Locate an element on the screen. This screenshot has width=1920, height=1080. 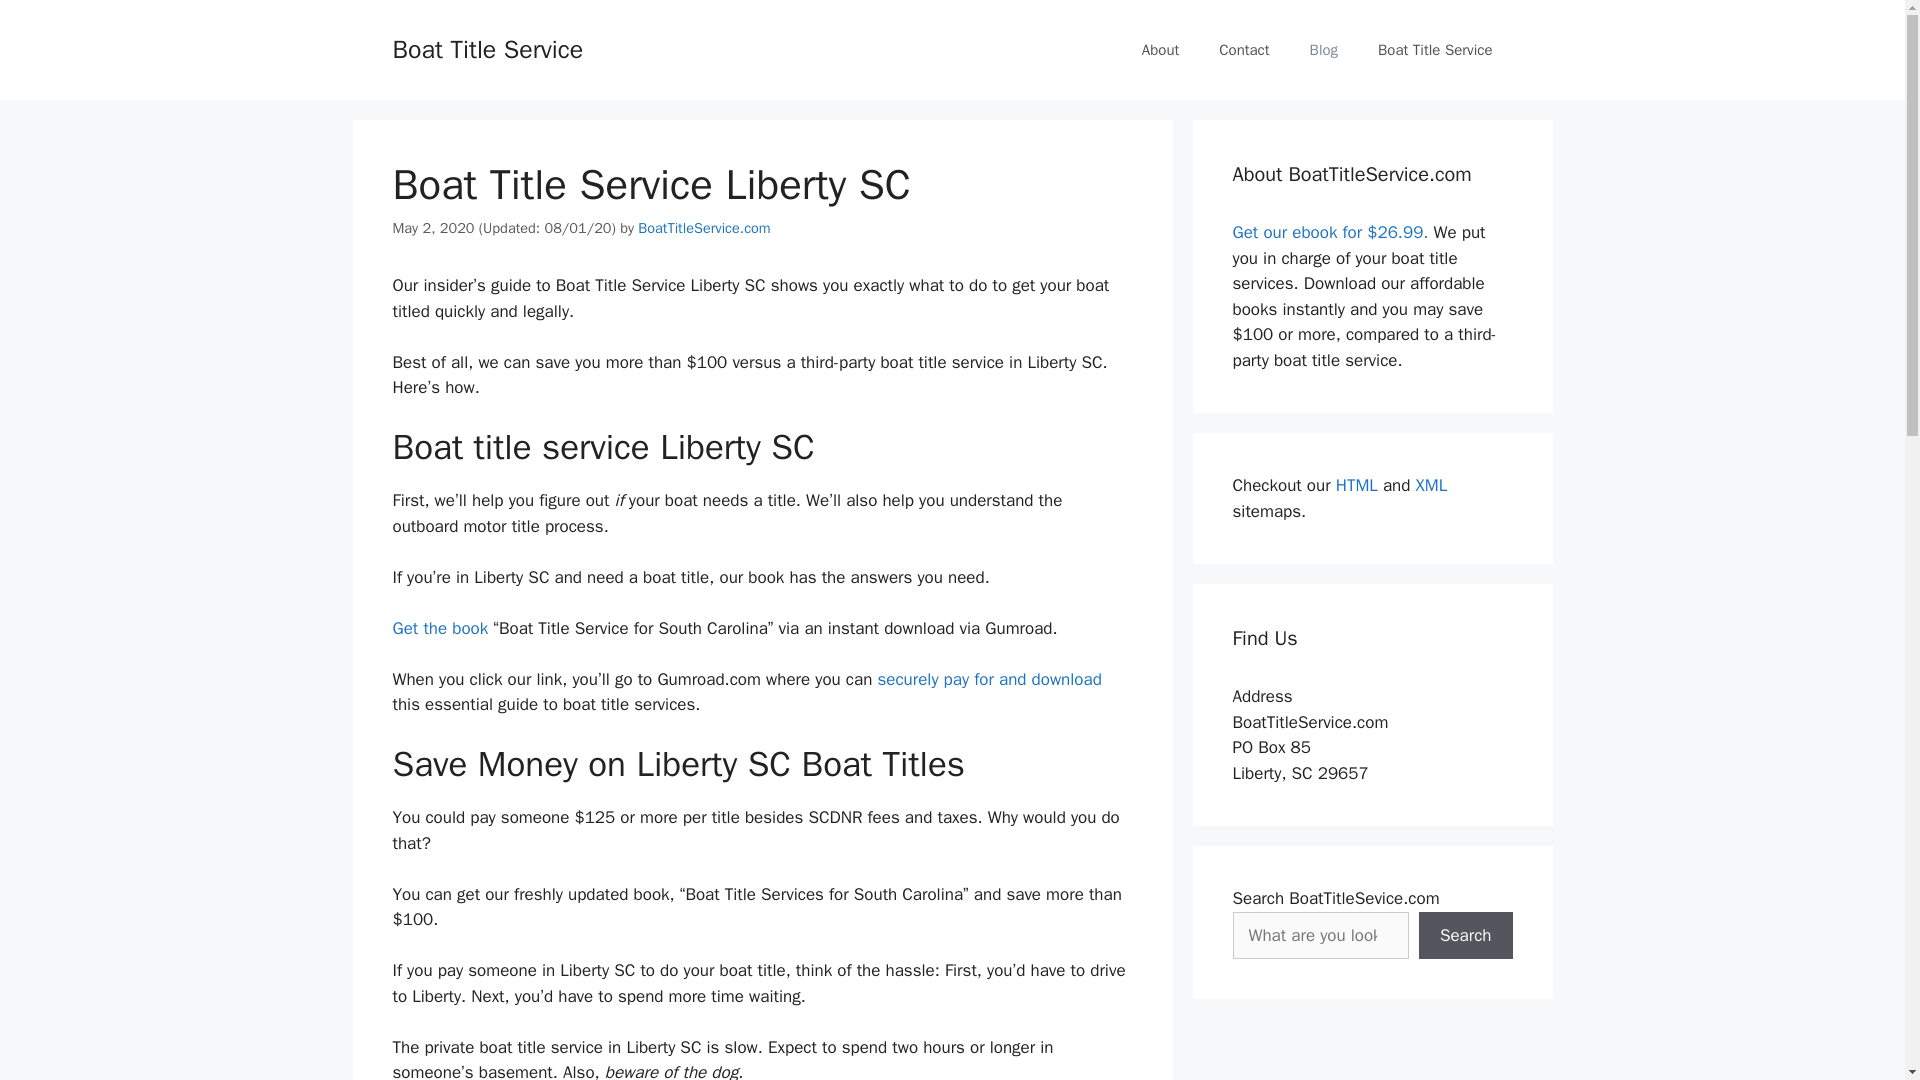
BoatTitleService.com is located at coordinates (703, 228).